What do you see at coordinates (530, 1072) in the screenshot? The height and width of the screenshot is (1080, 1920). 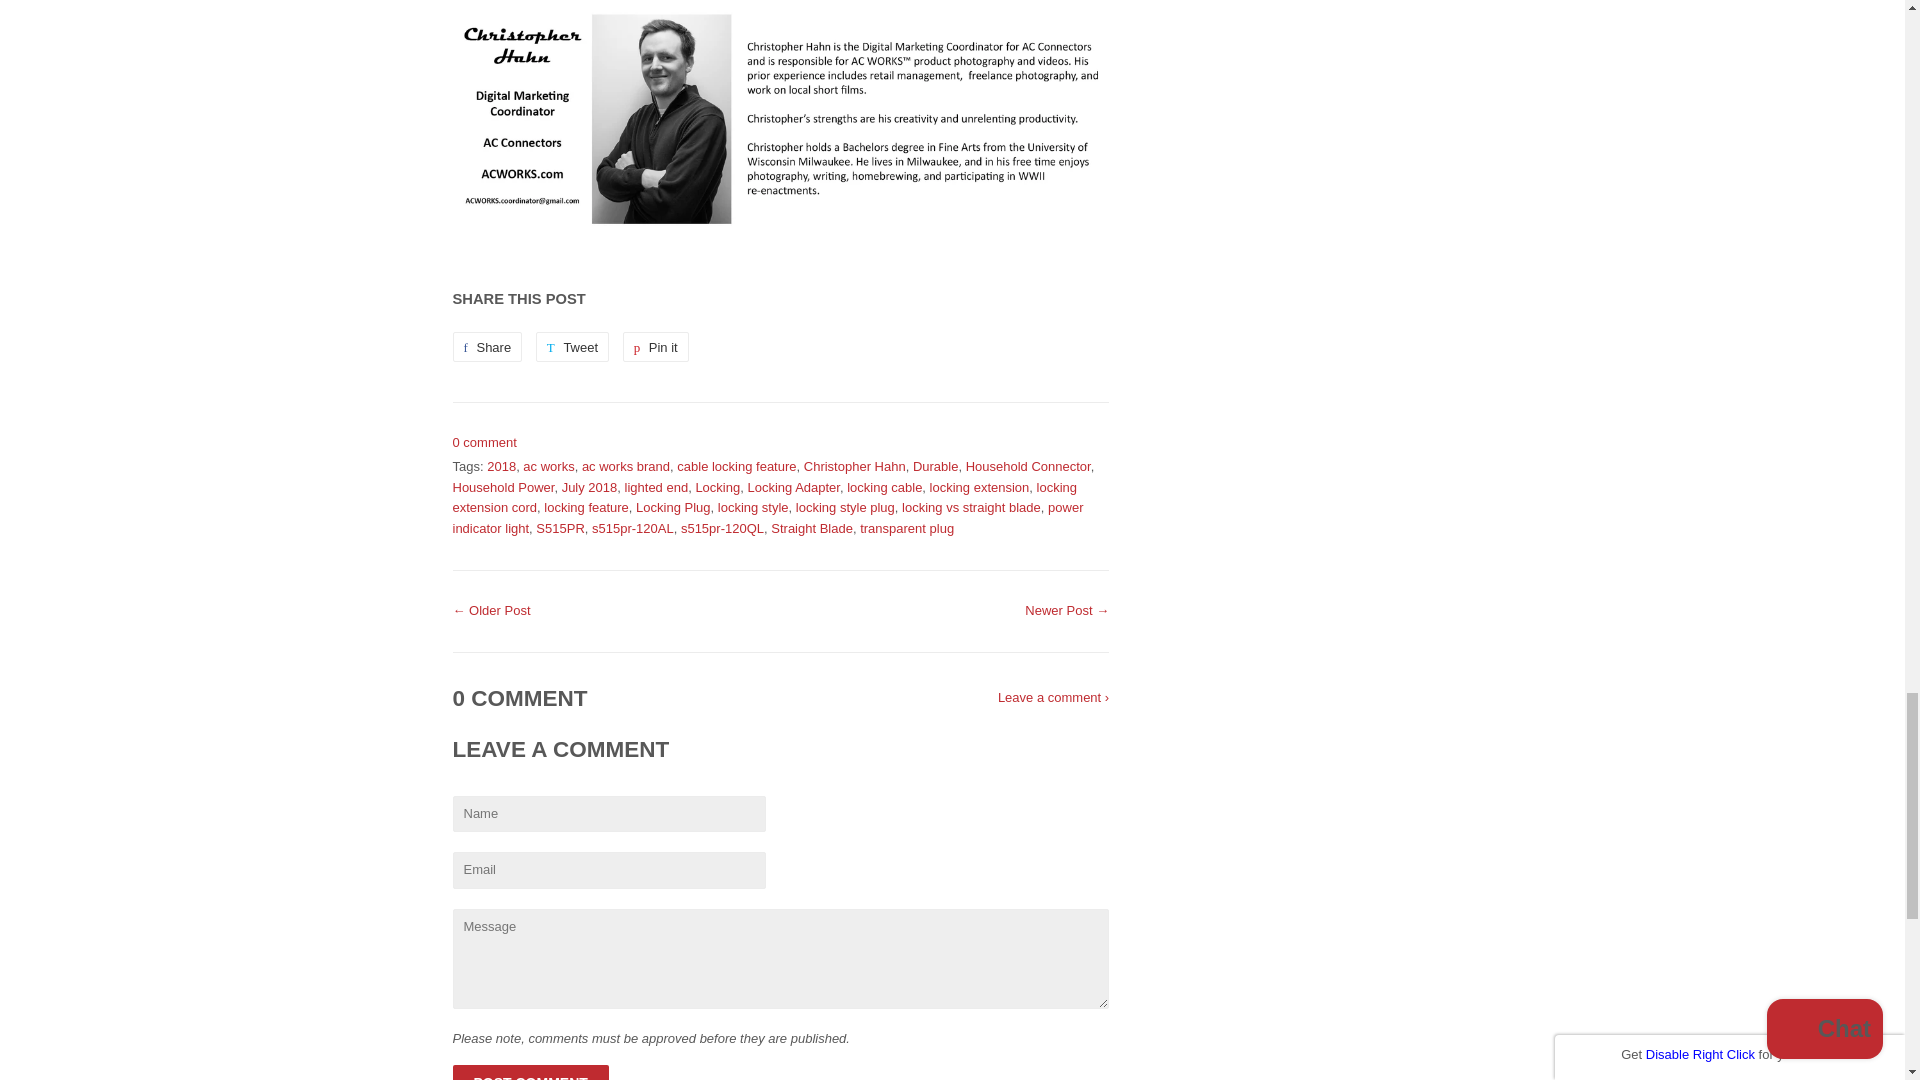 I see `Post comment` at bounding box center [530, 1072].